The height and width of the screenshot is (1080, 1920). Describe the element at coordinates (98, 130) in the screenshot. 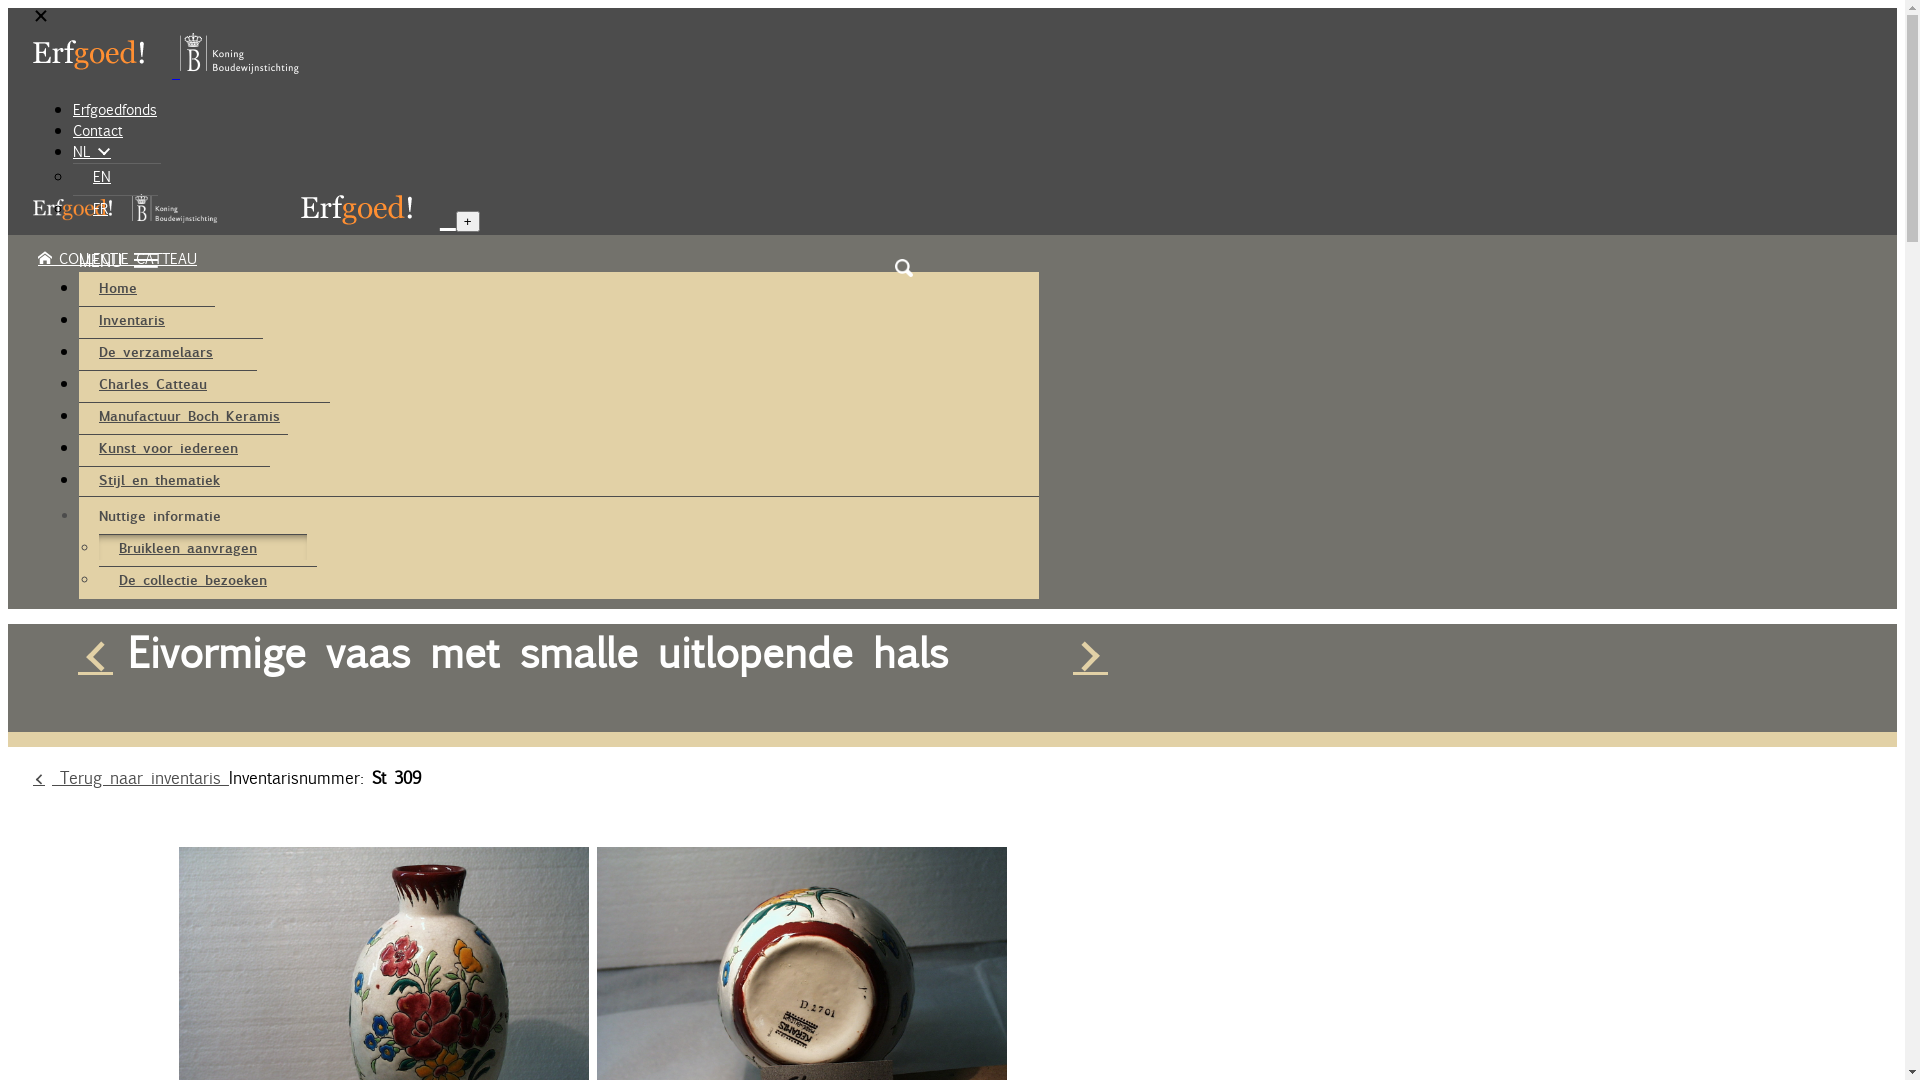

I see `Contact` at that location.